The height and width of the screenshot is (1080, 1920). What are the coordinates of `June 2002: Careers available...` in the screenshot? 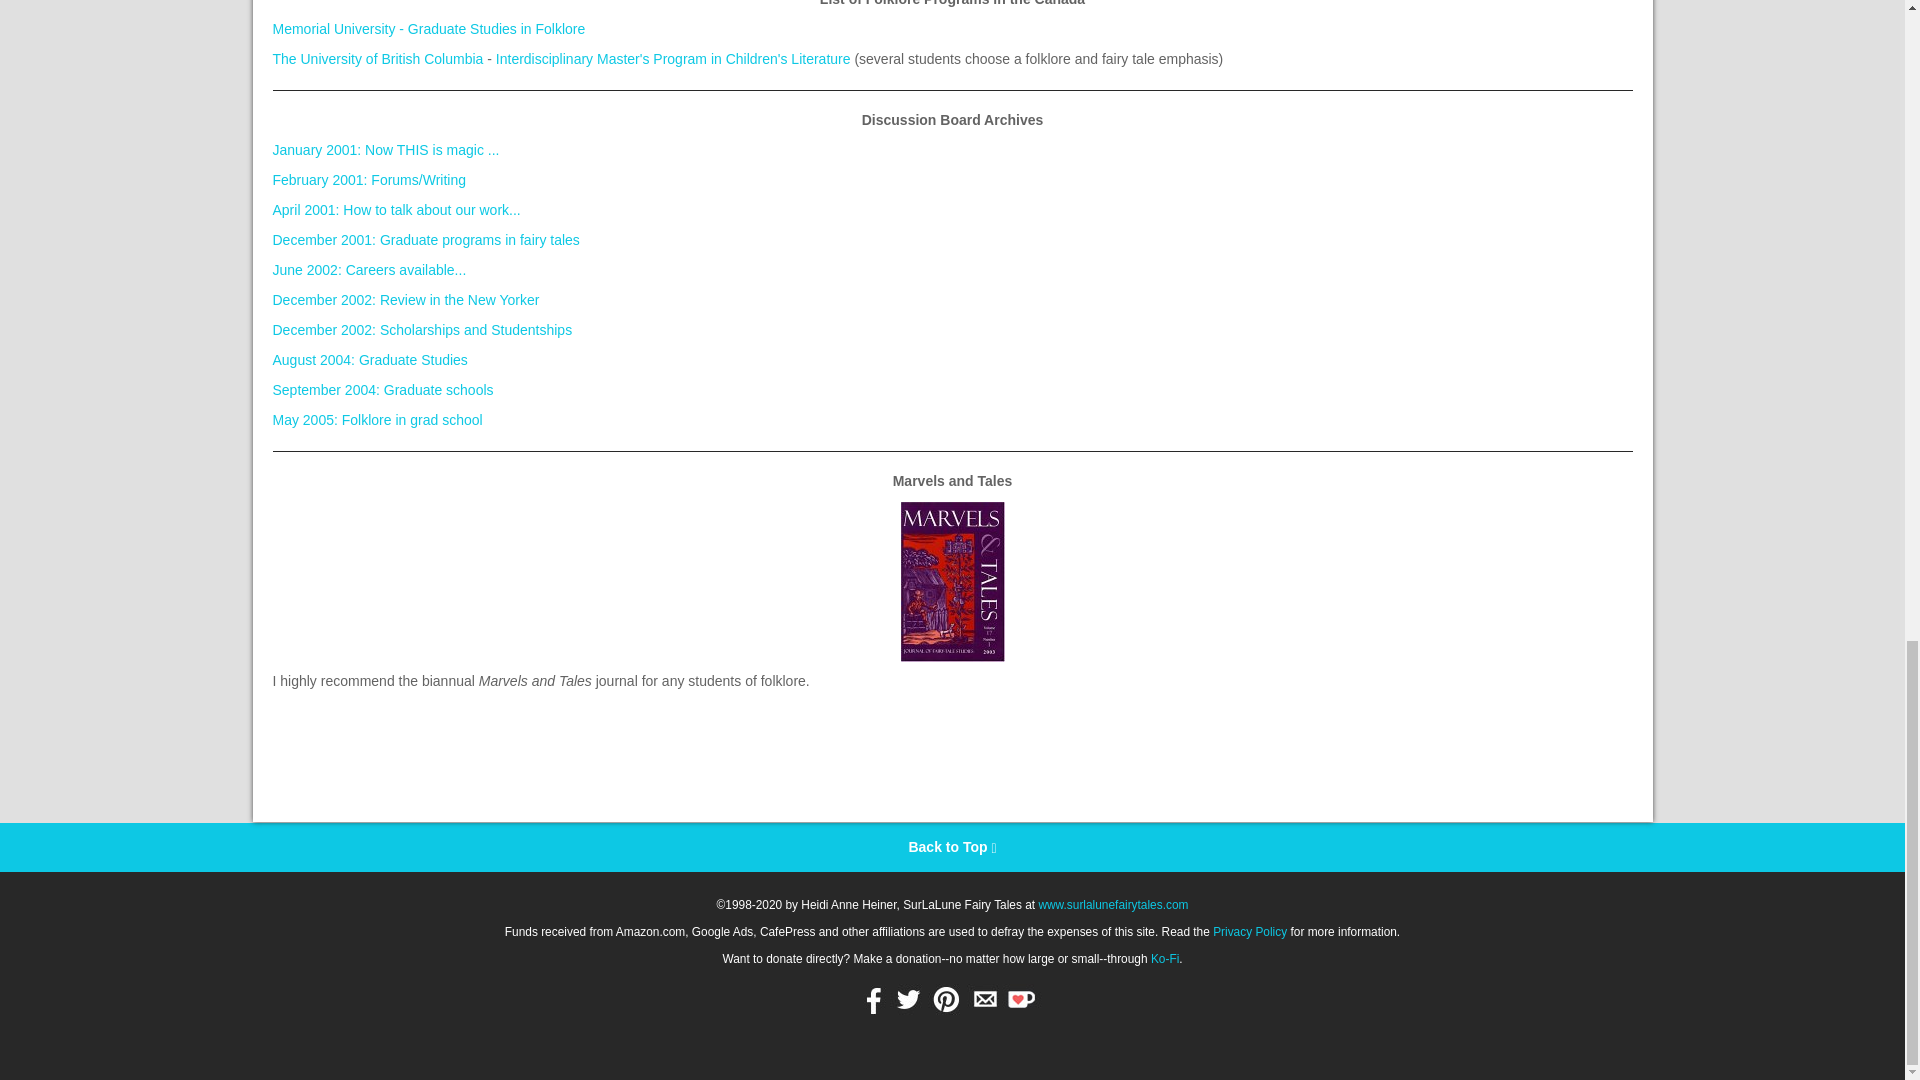 It's located at (369, 270).